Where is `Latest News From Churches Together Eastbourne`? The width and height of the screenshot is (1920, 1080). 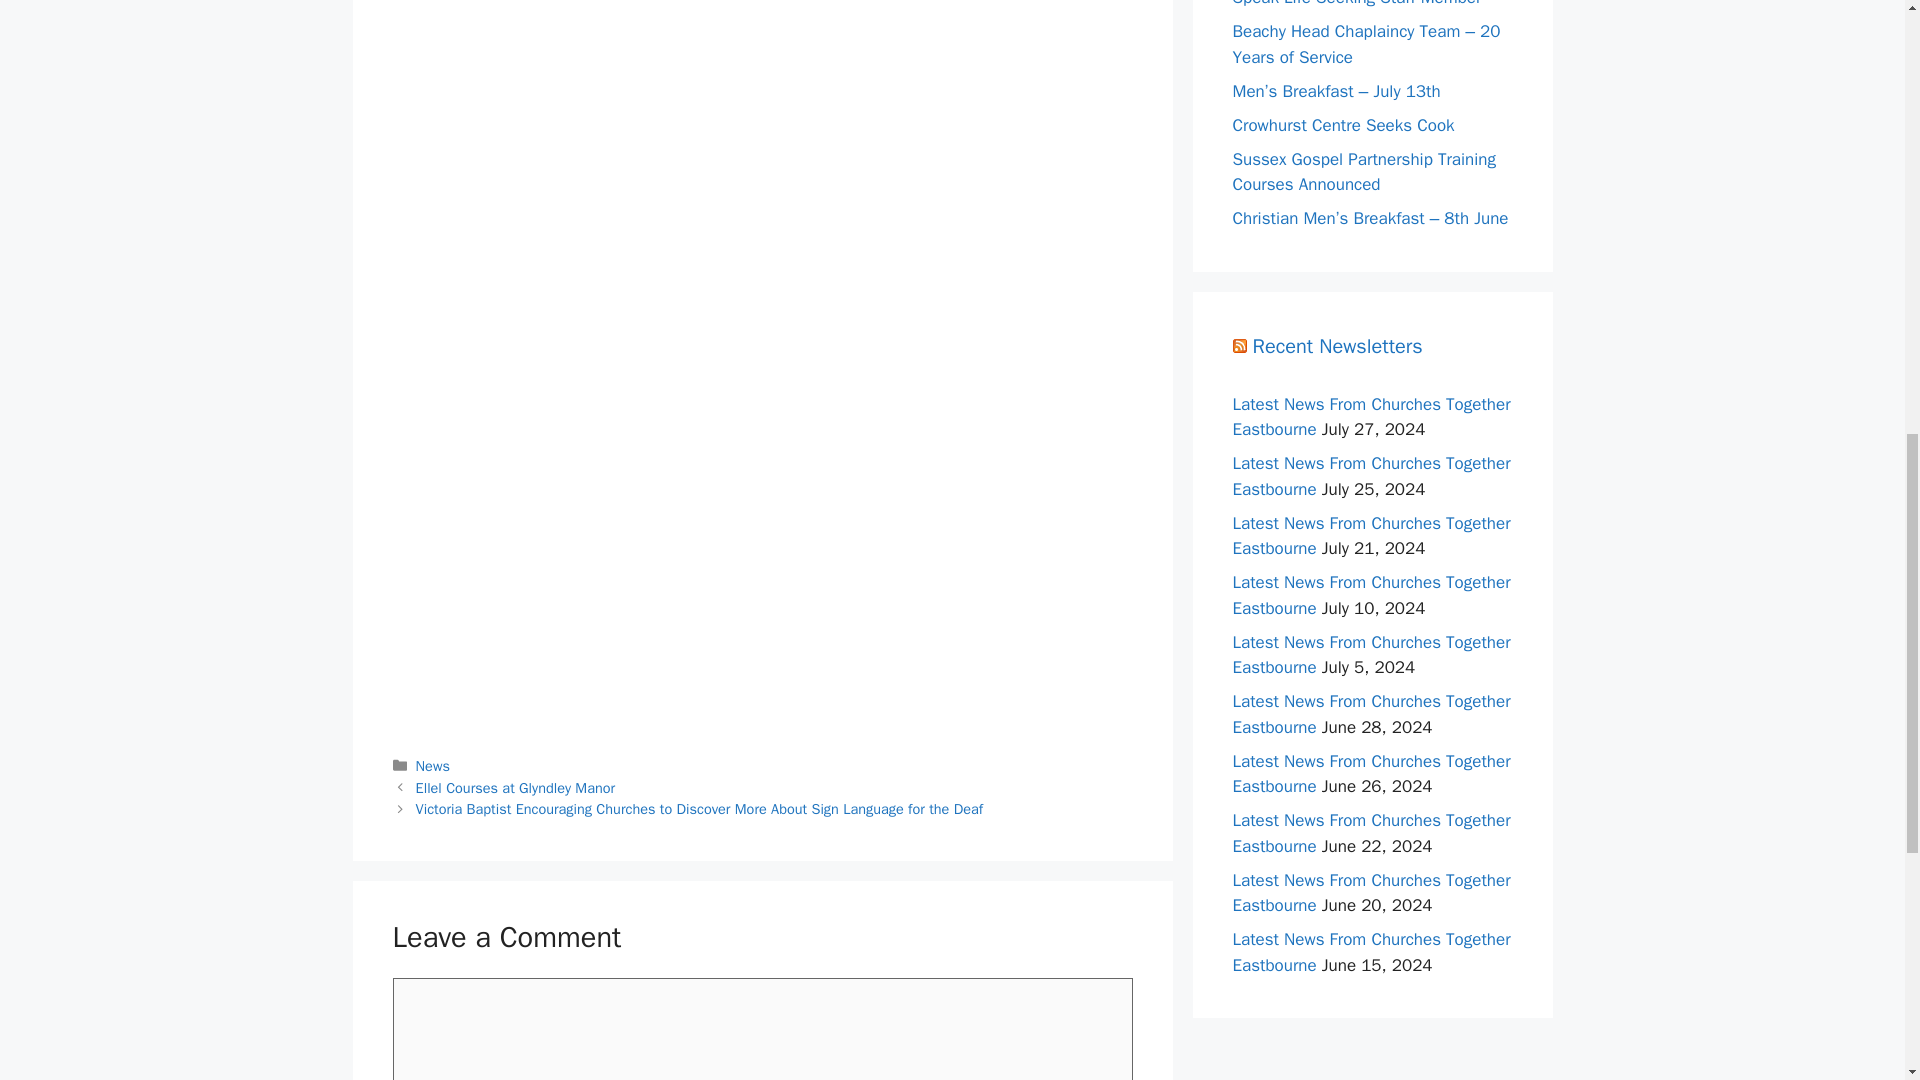
Latest News From Churches Together Eastbourne is located at coordinates (1370, 536).